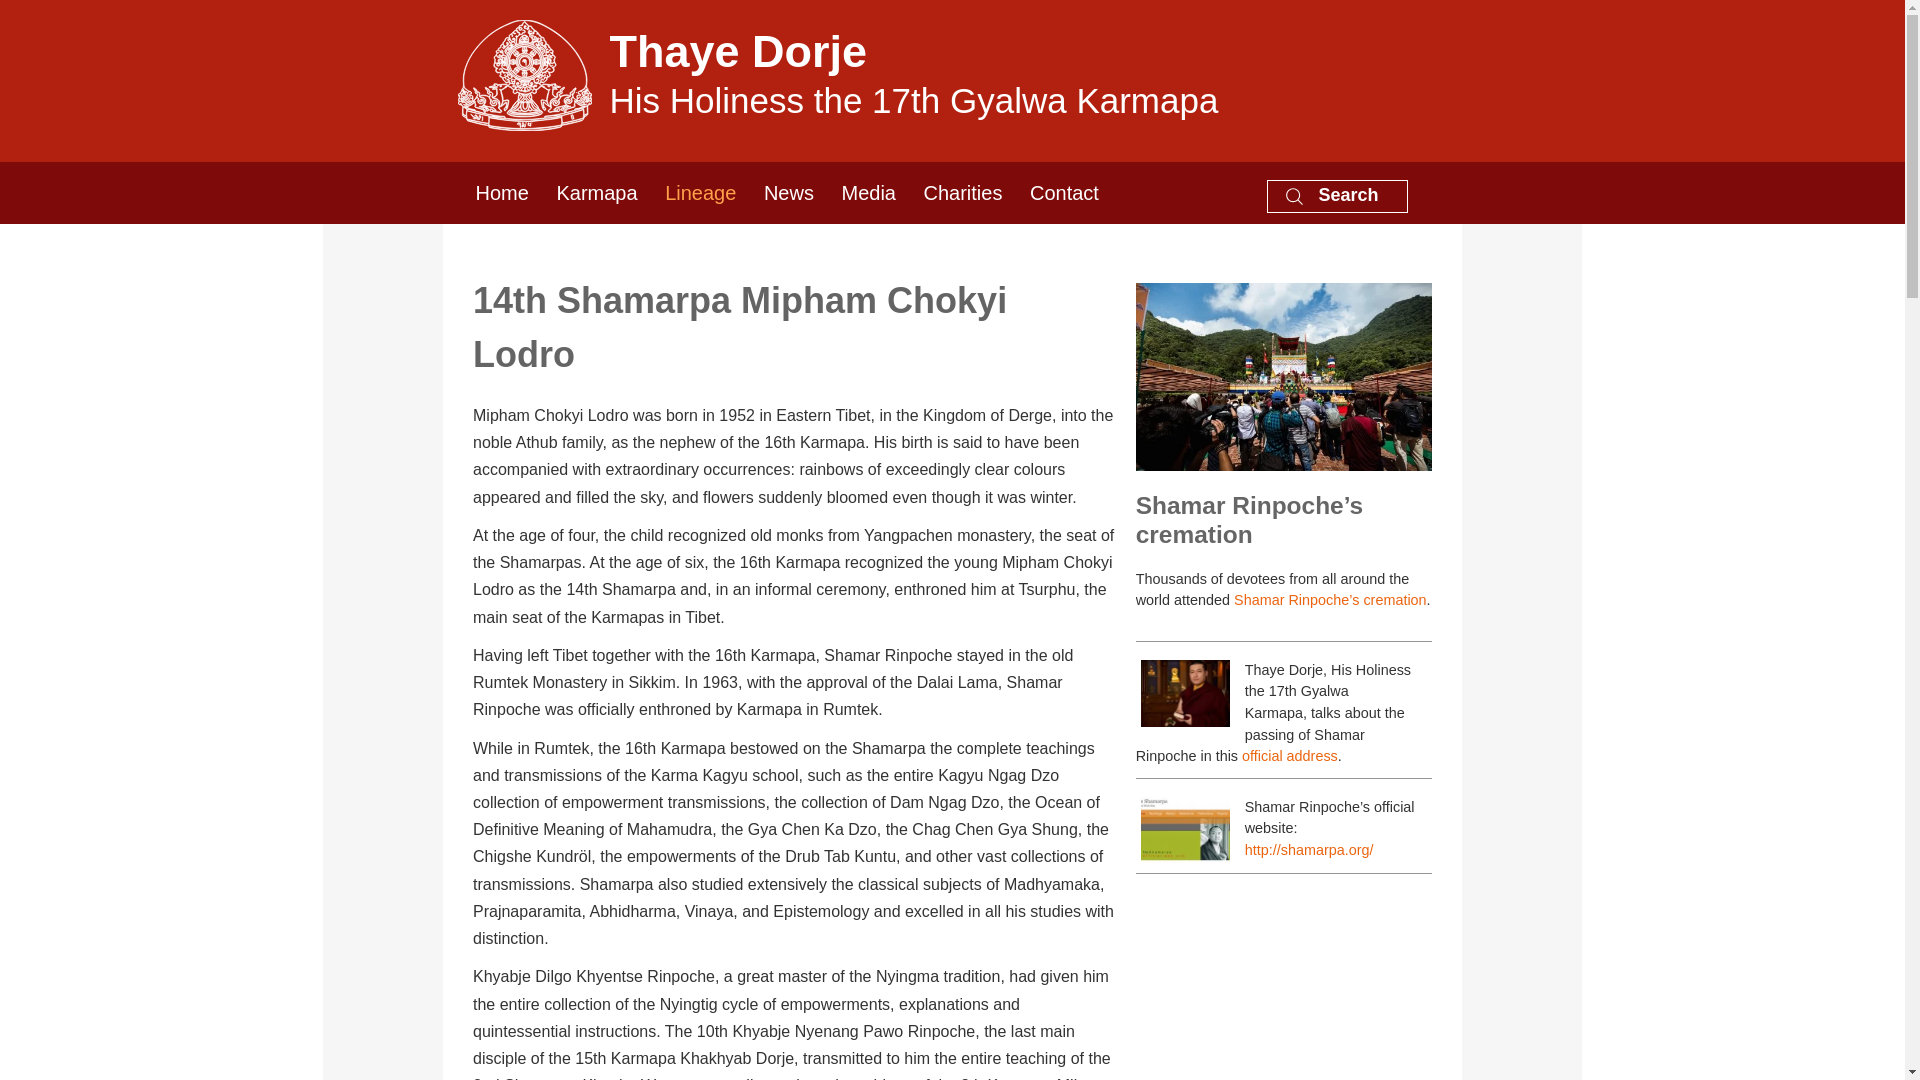 This screenshot has width=1920, height=1080. What do you see at coordinates (1290, 756) in the screenshot?
I see `official address` at bounding box center [1290, 756].